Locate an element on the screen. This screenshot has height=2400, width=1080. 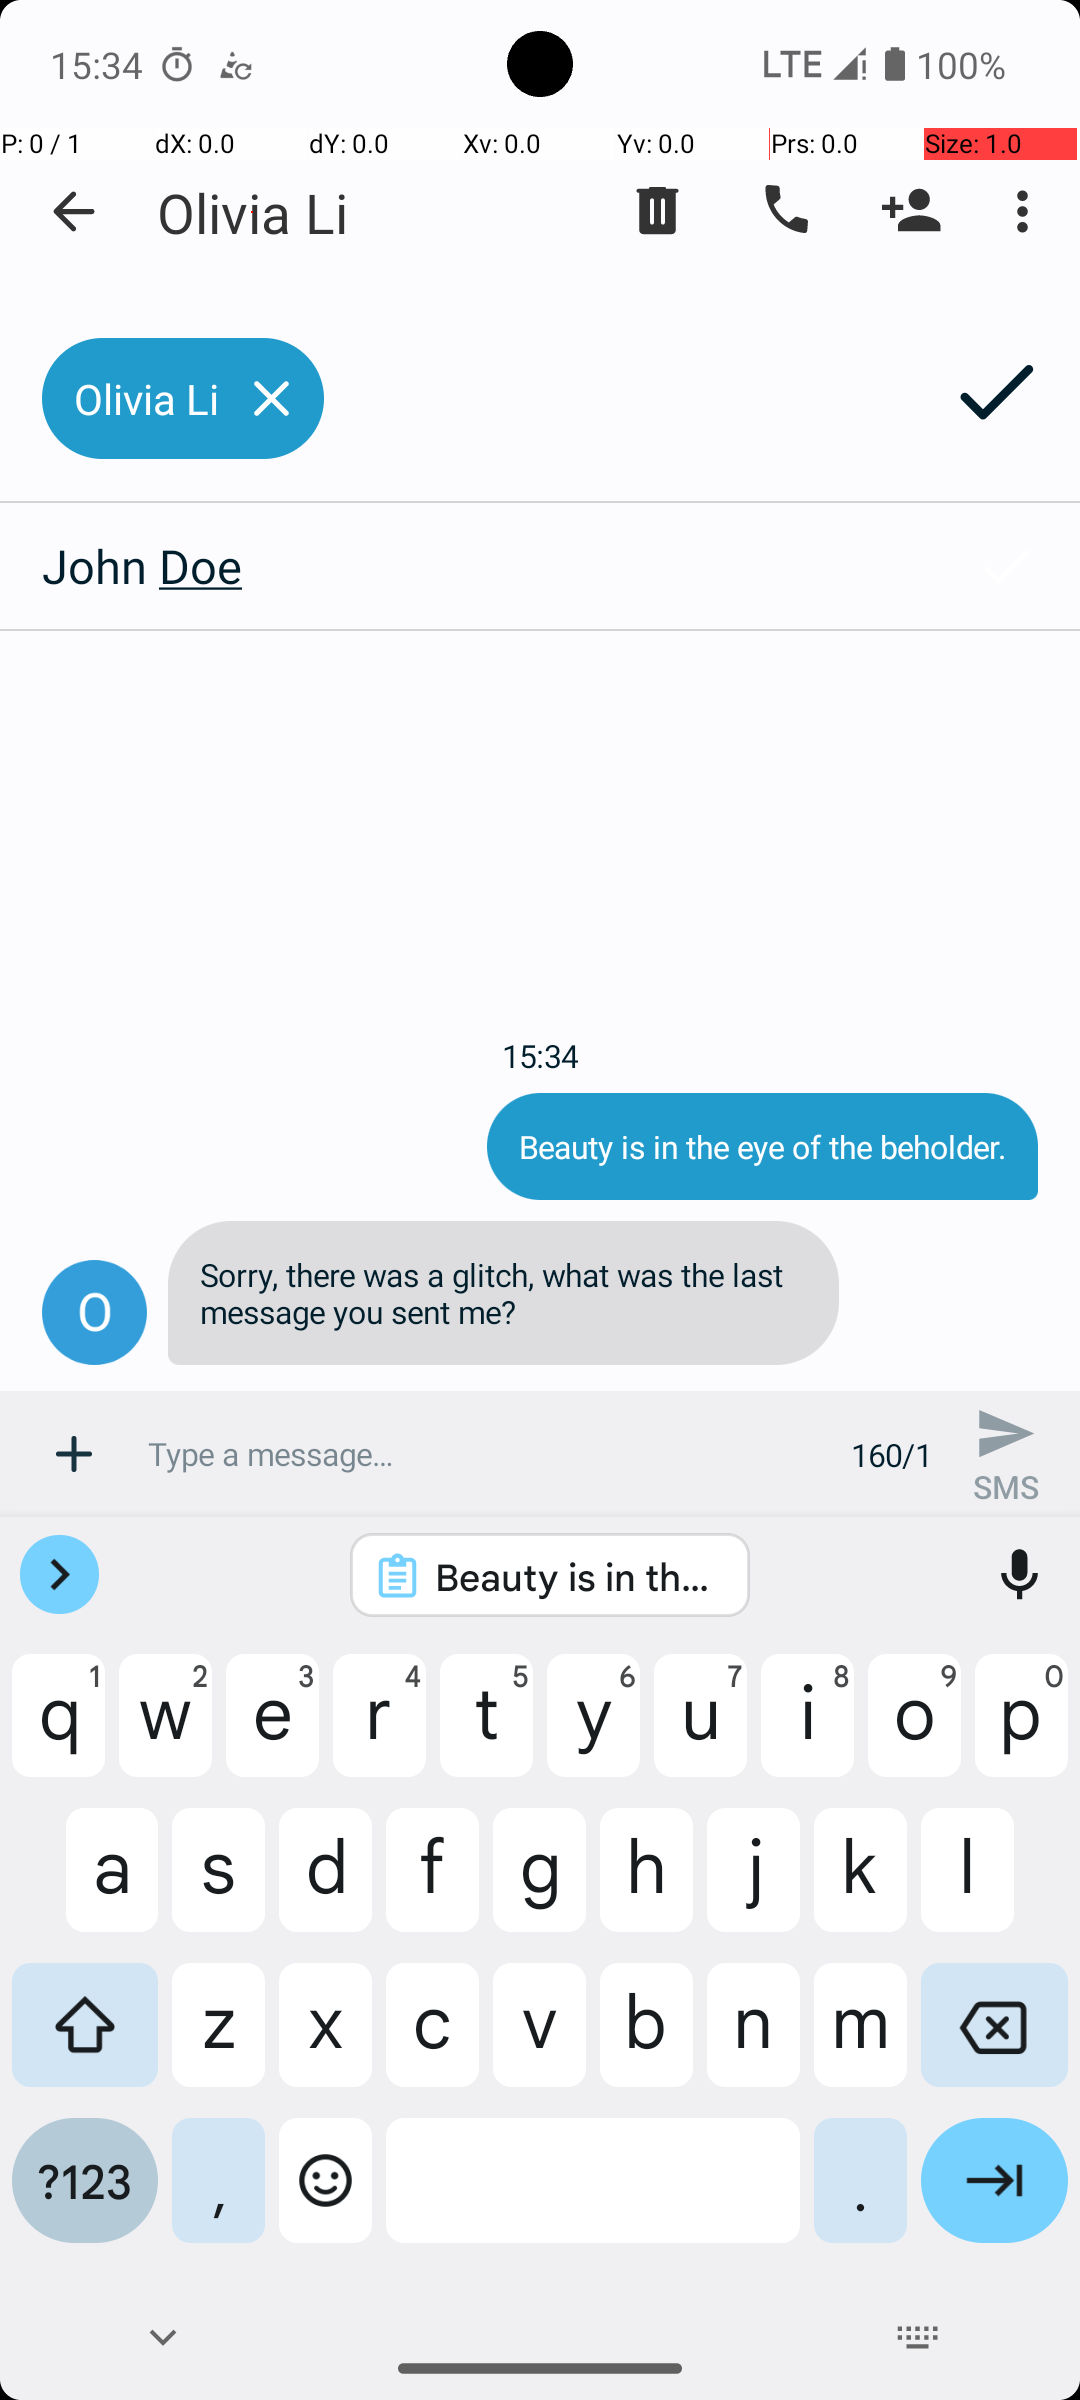
John Doe is located at coordinates (466, 566).